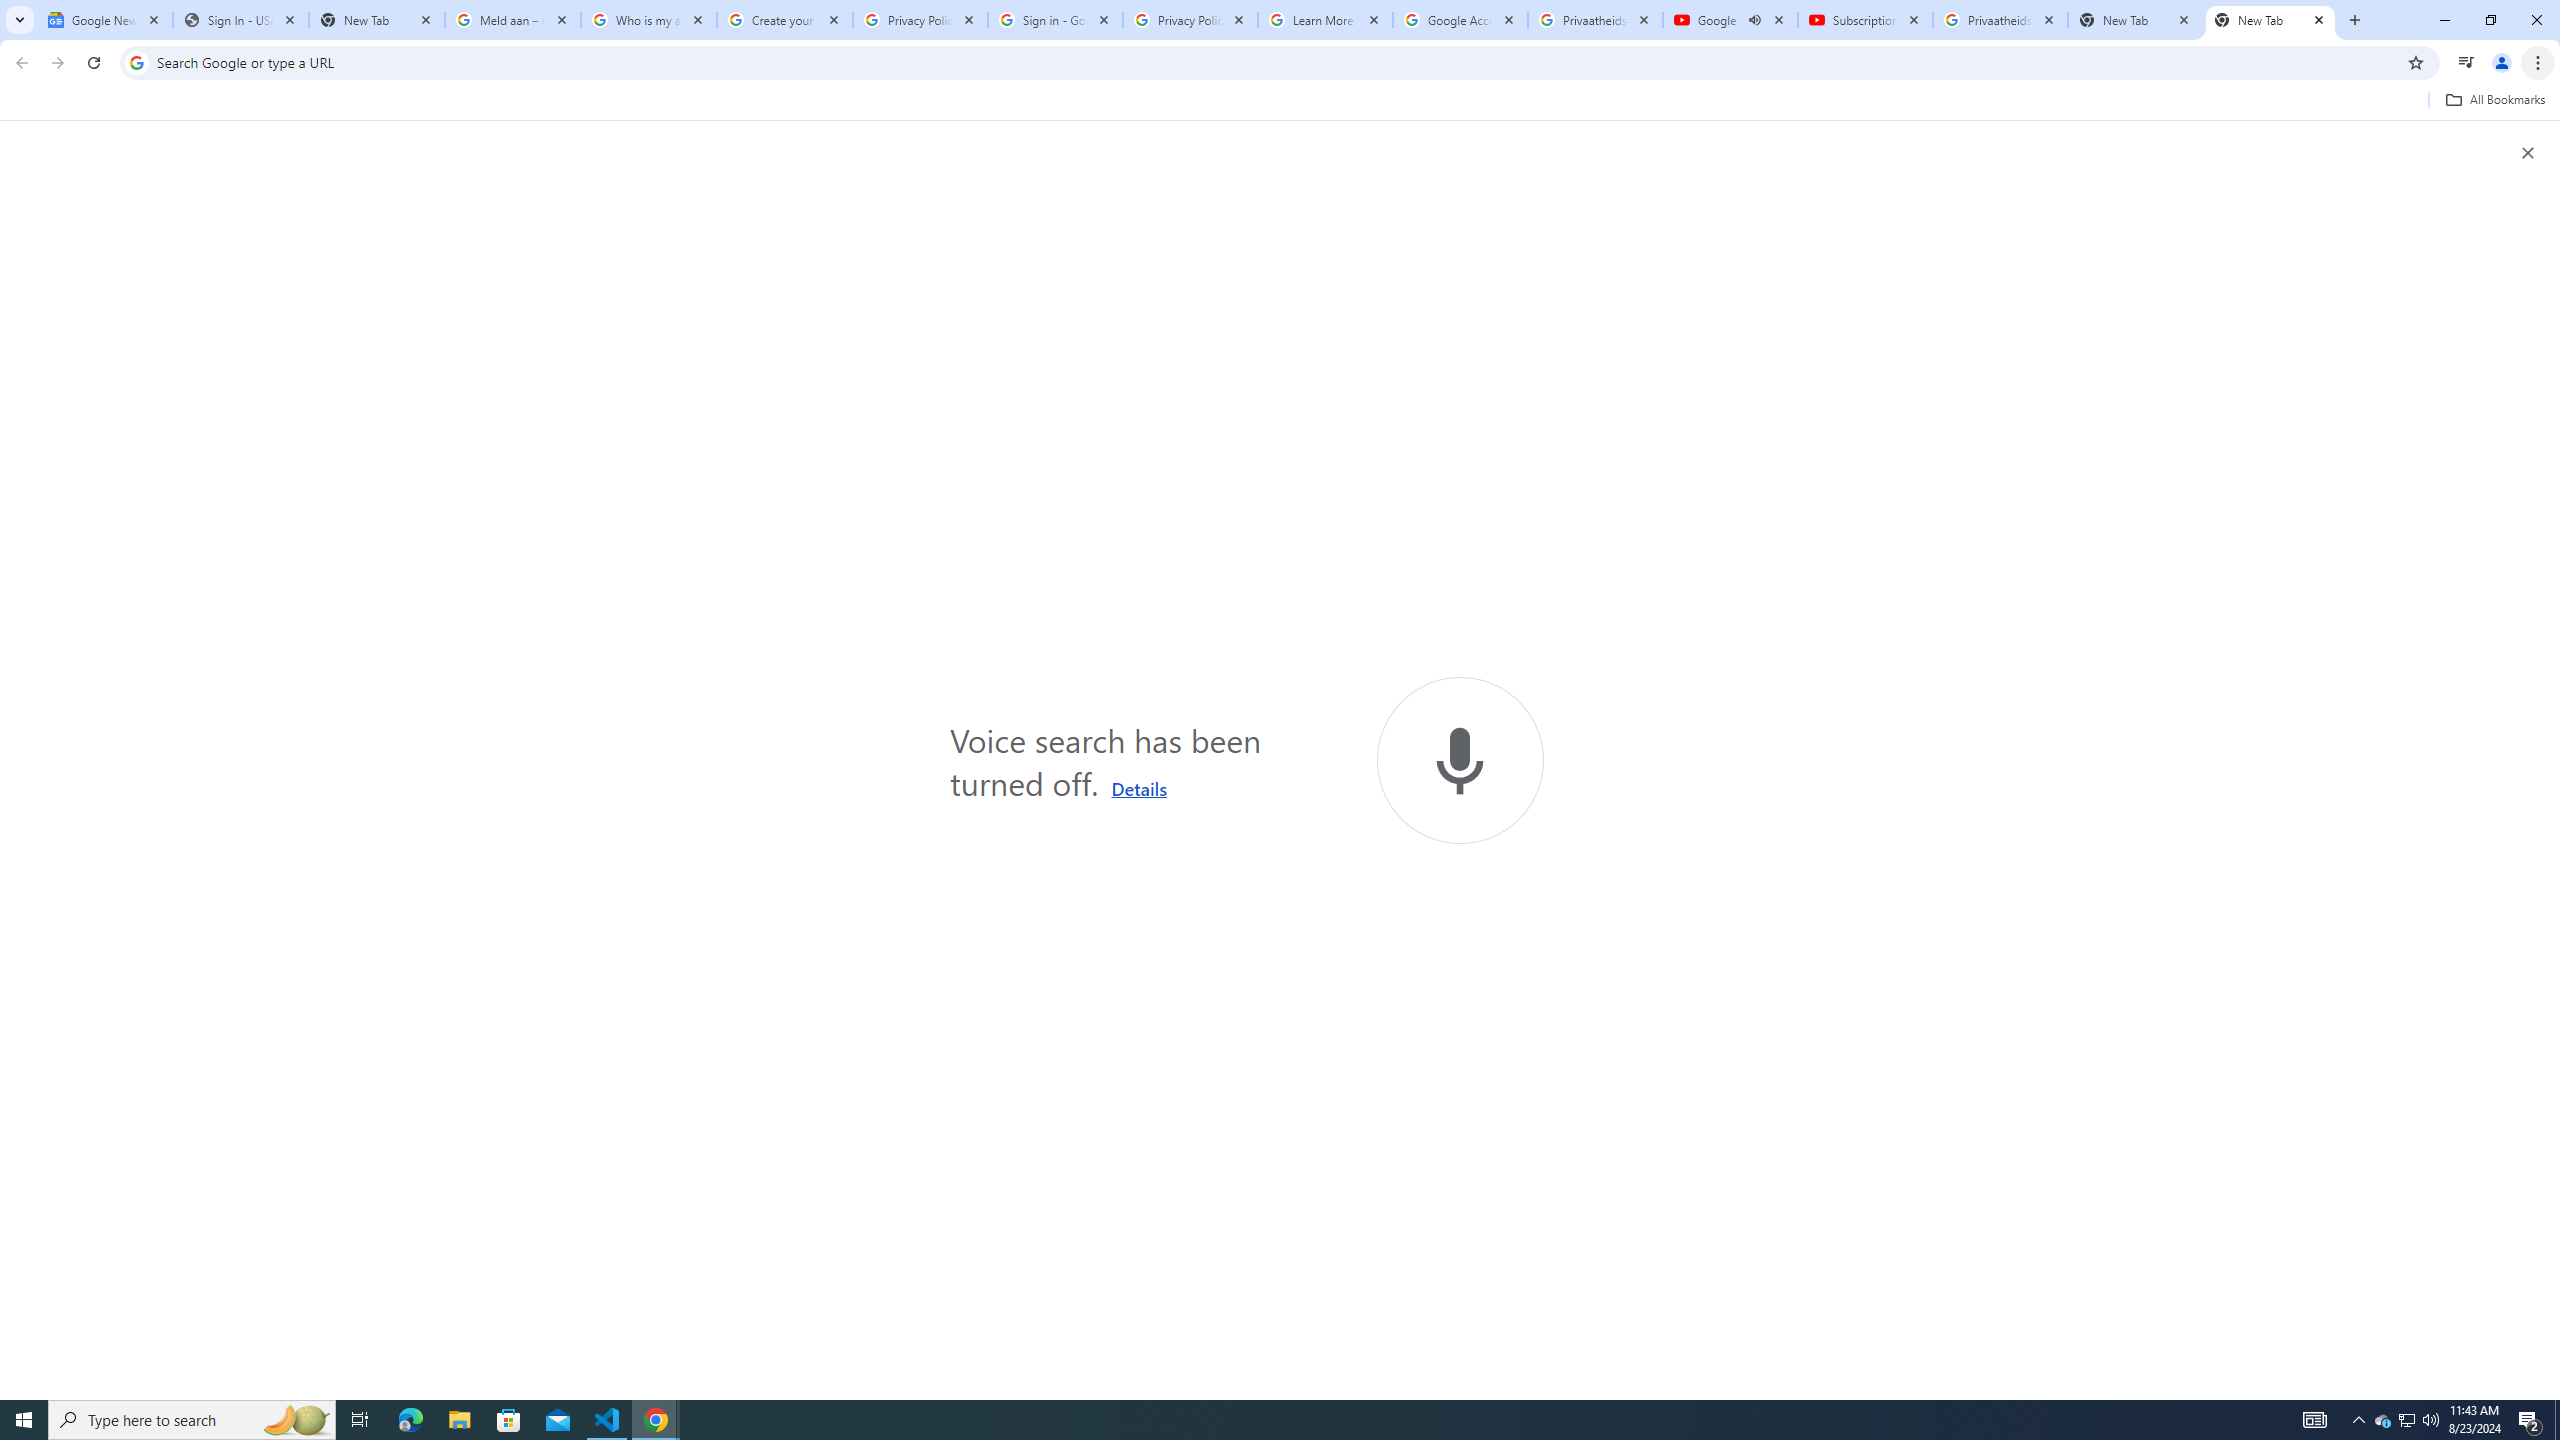  What do you see at coordinates (104, 20) in the screenshot?
I see `Google News` at bounding box center [104, 20].